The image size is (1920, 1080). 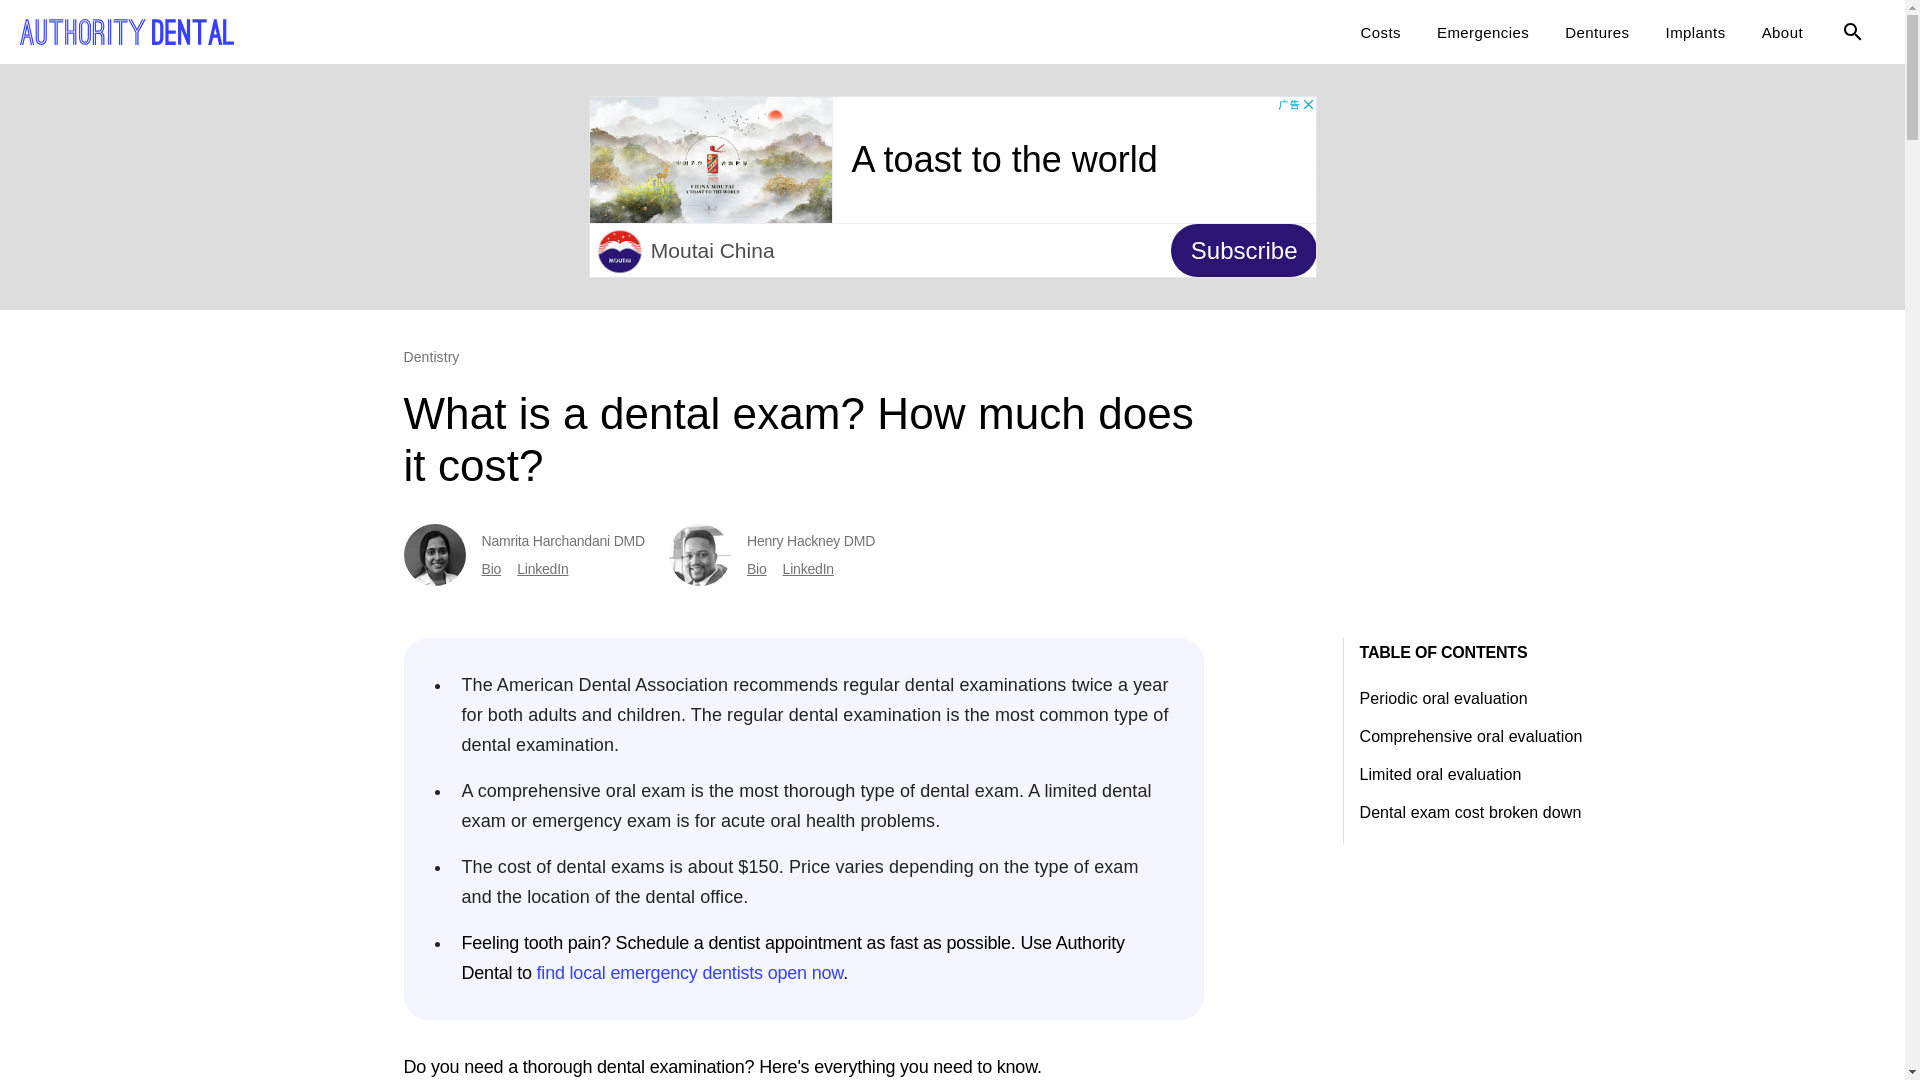 I want to click on Dentistry, so click(x=432, y=356).